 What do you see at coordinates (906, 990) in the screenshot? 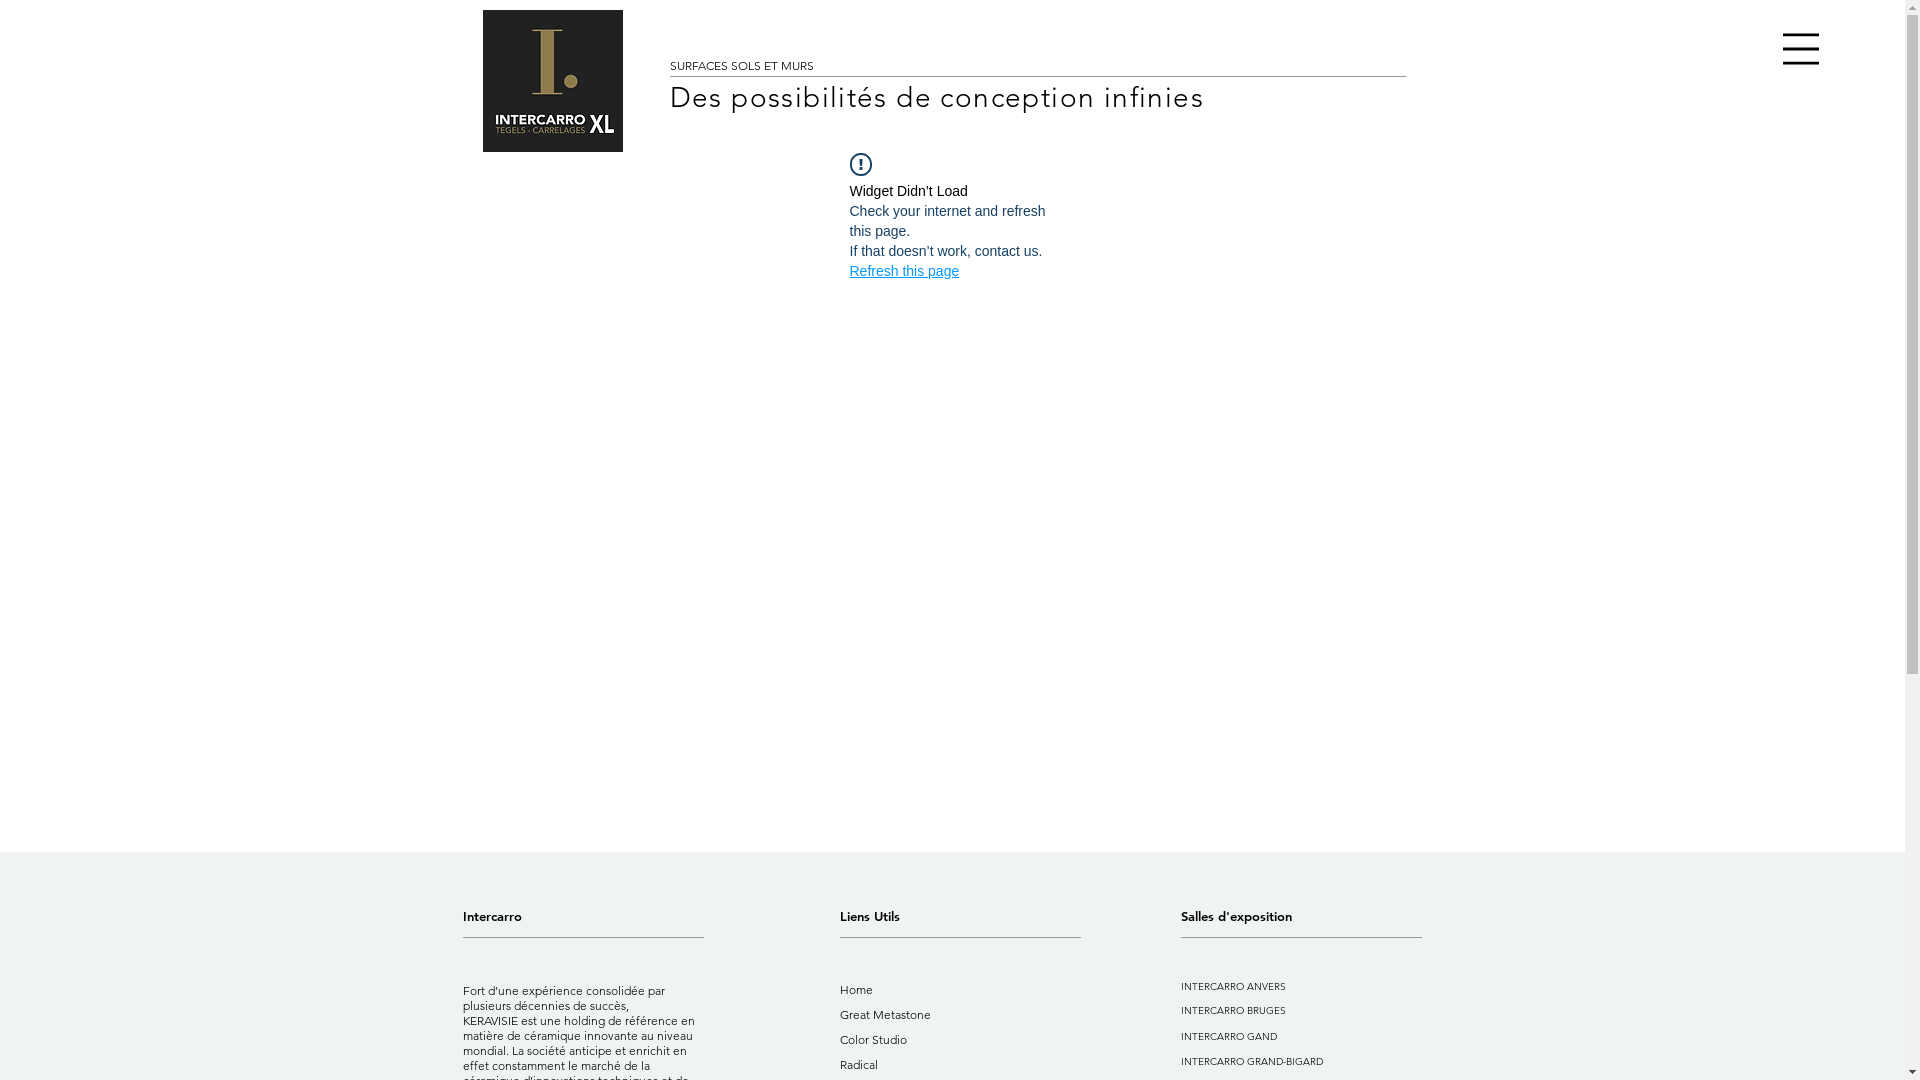
I see `Home` at bounding box center [906, 990].